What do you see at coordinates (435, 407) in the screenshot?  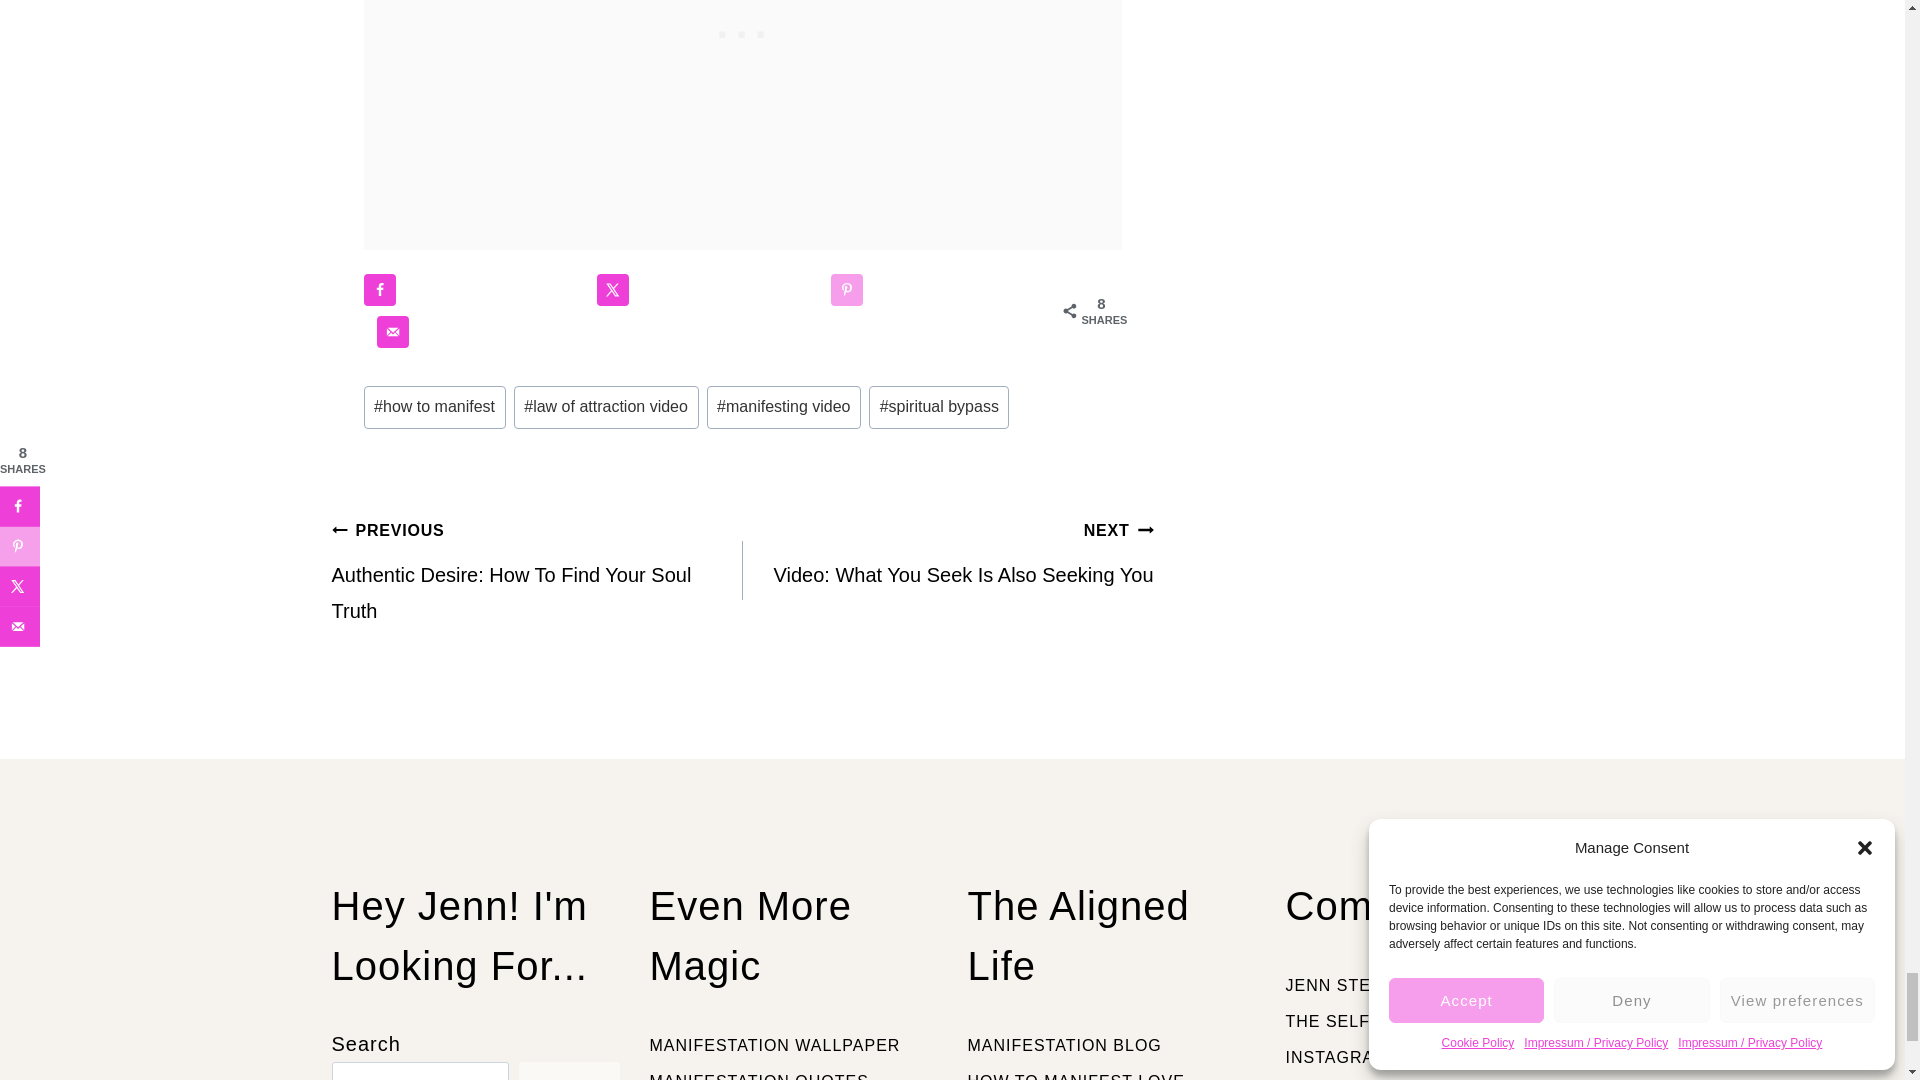 I see `how to manifest` at bounding box center [435, 407].